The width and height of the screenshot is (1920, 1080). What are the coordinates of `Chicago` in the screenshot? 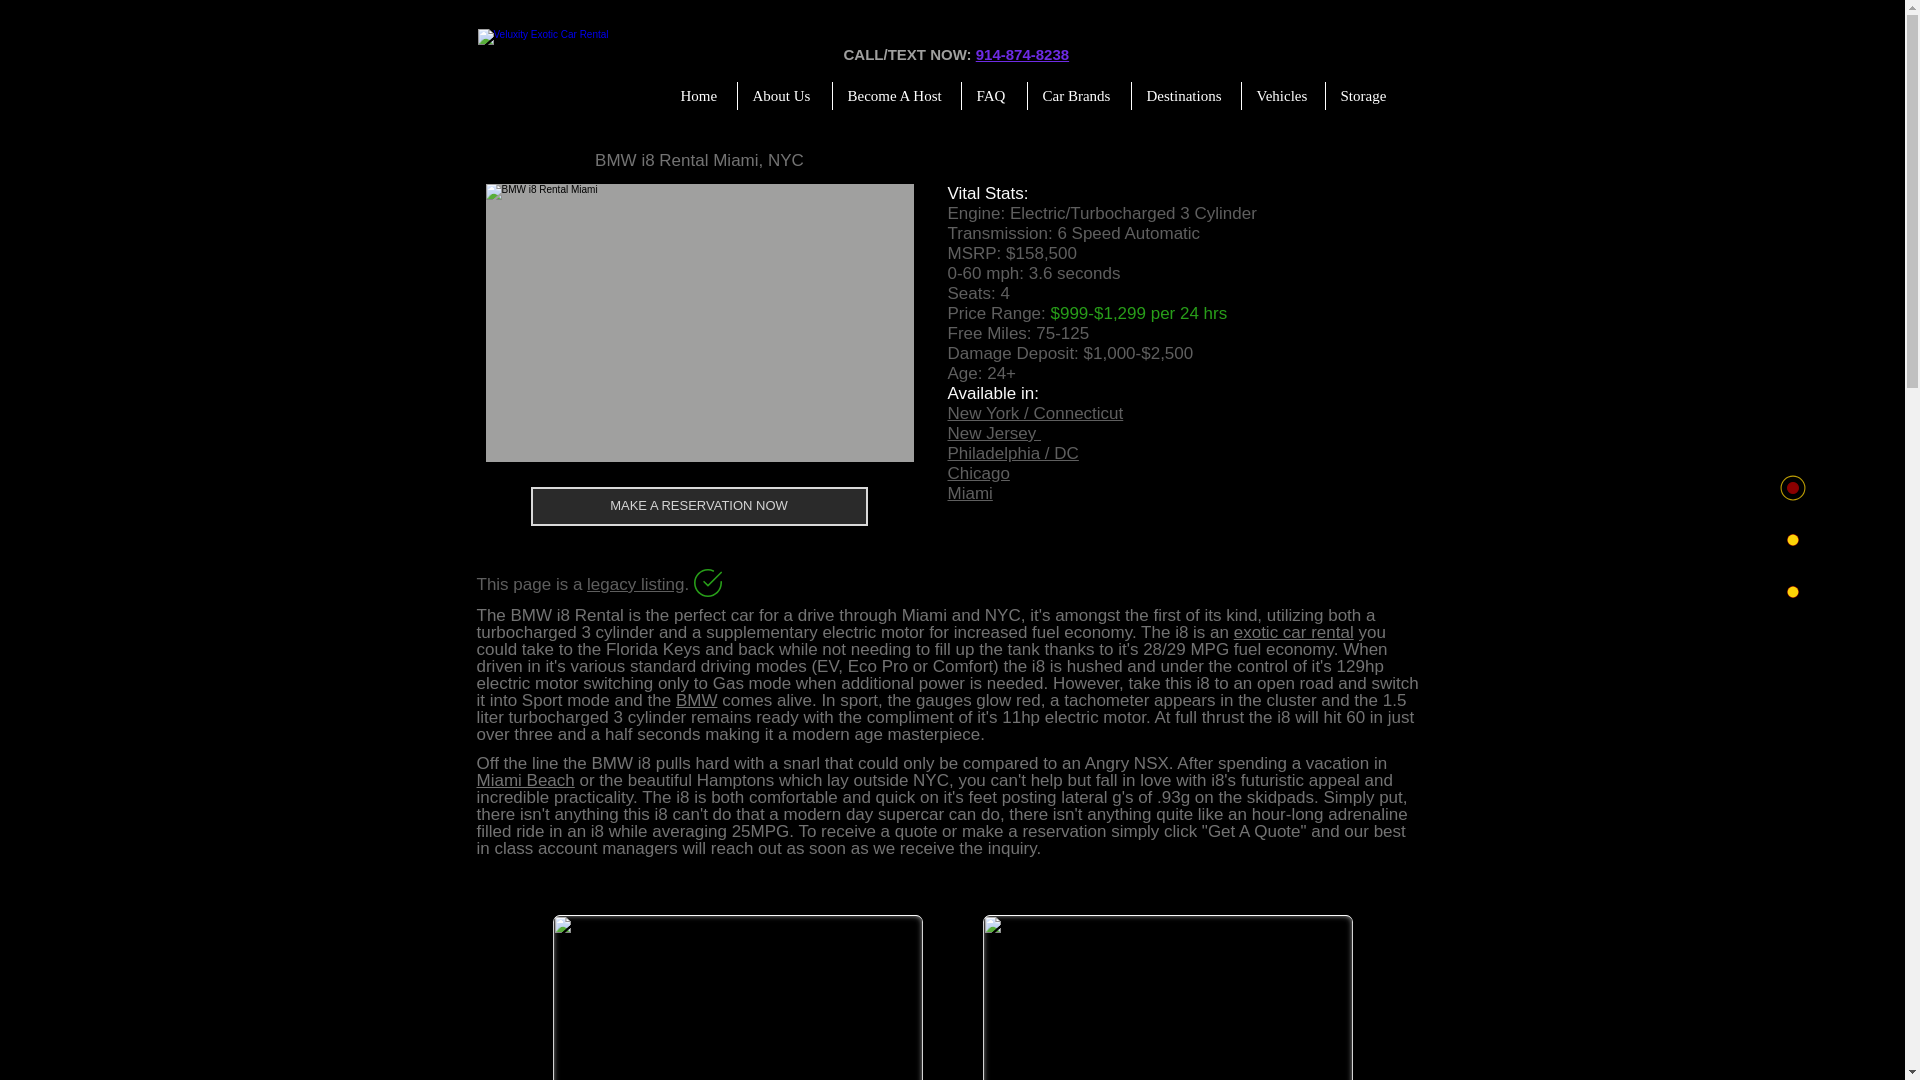 It's located at (978, 473).